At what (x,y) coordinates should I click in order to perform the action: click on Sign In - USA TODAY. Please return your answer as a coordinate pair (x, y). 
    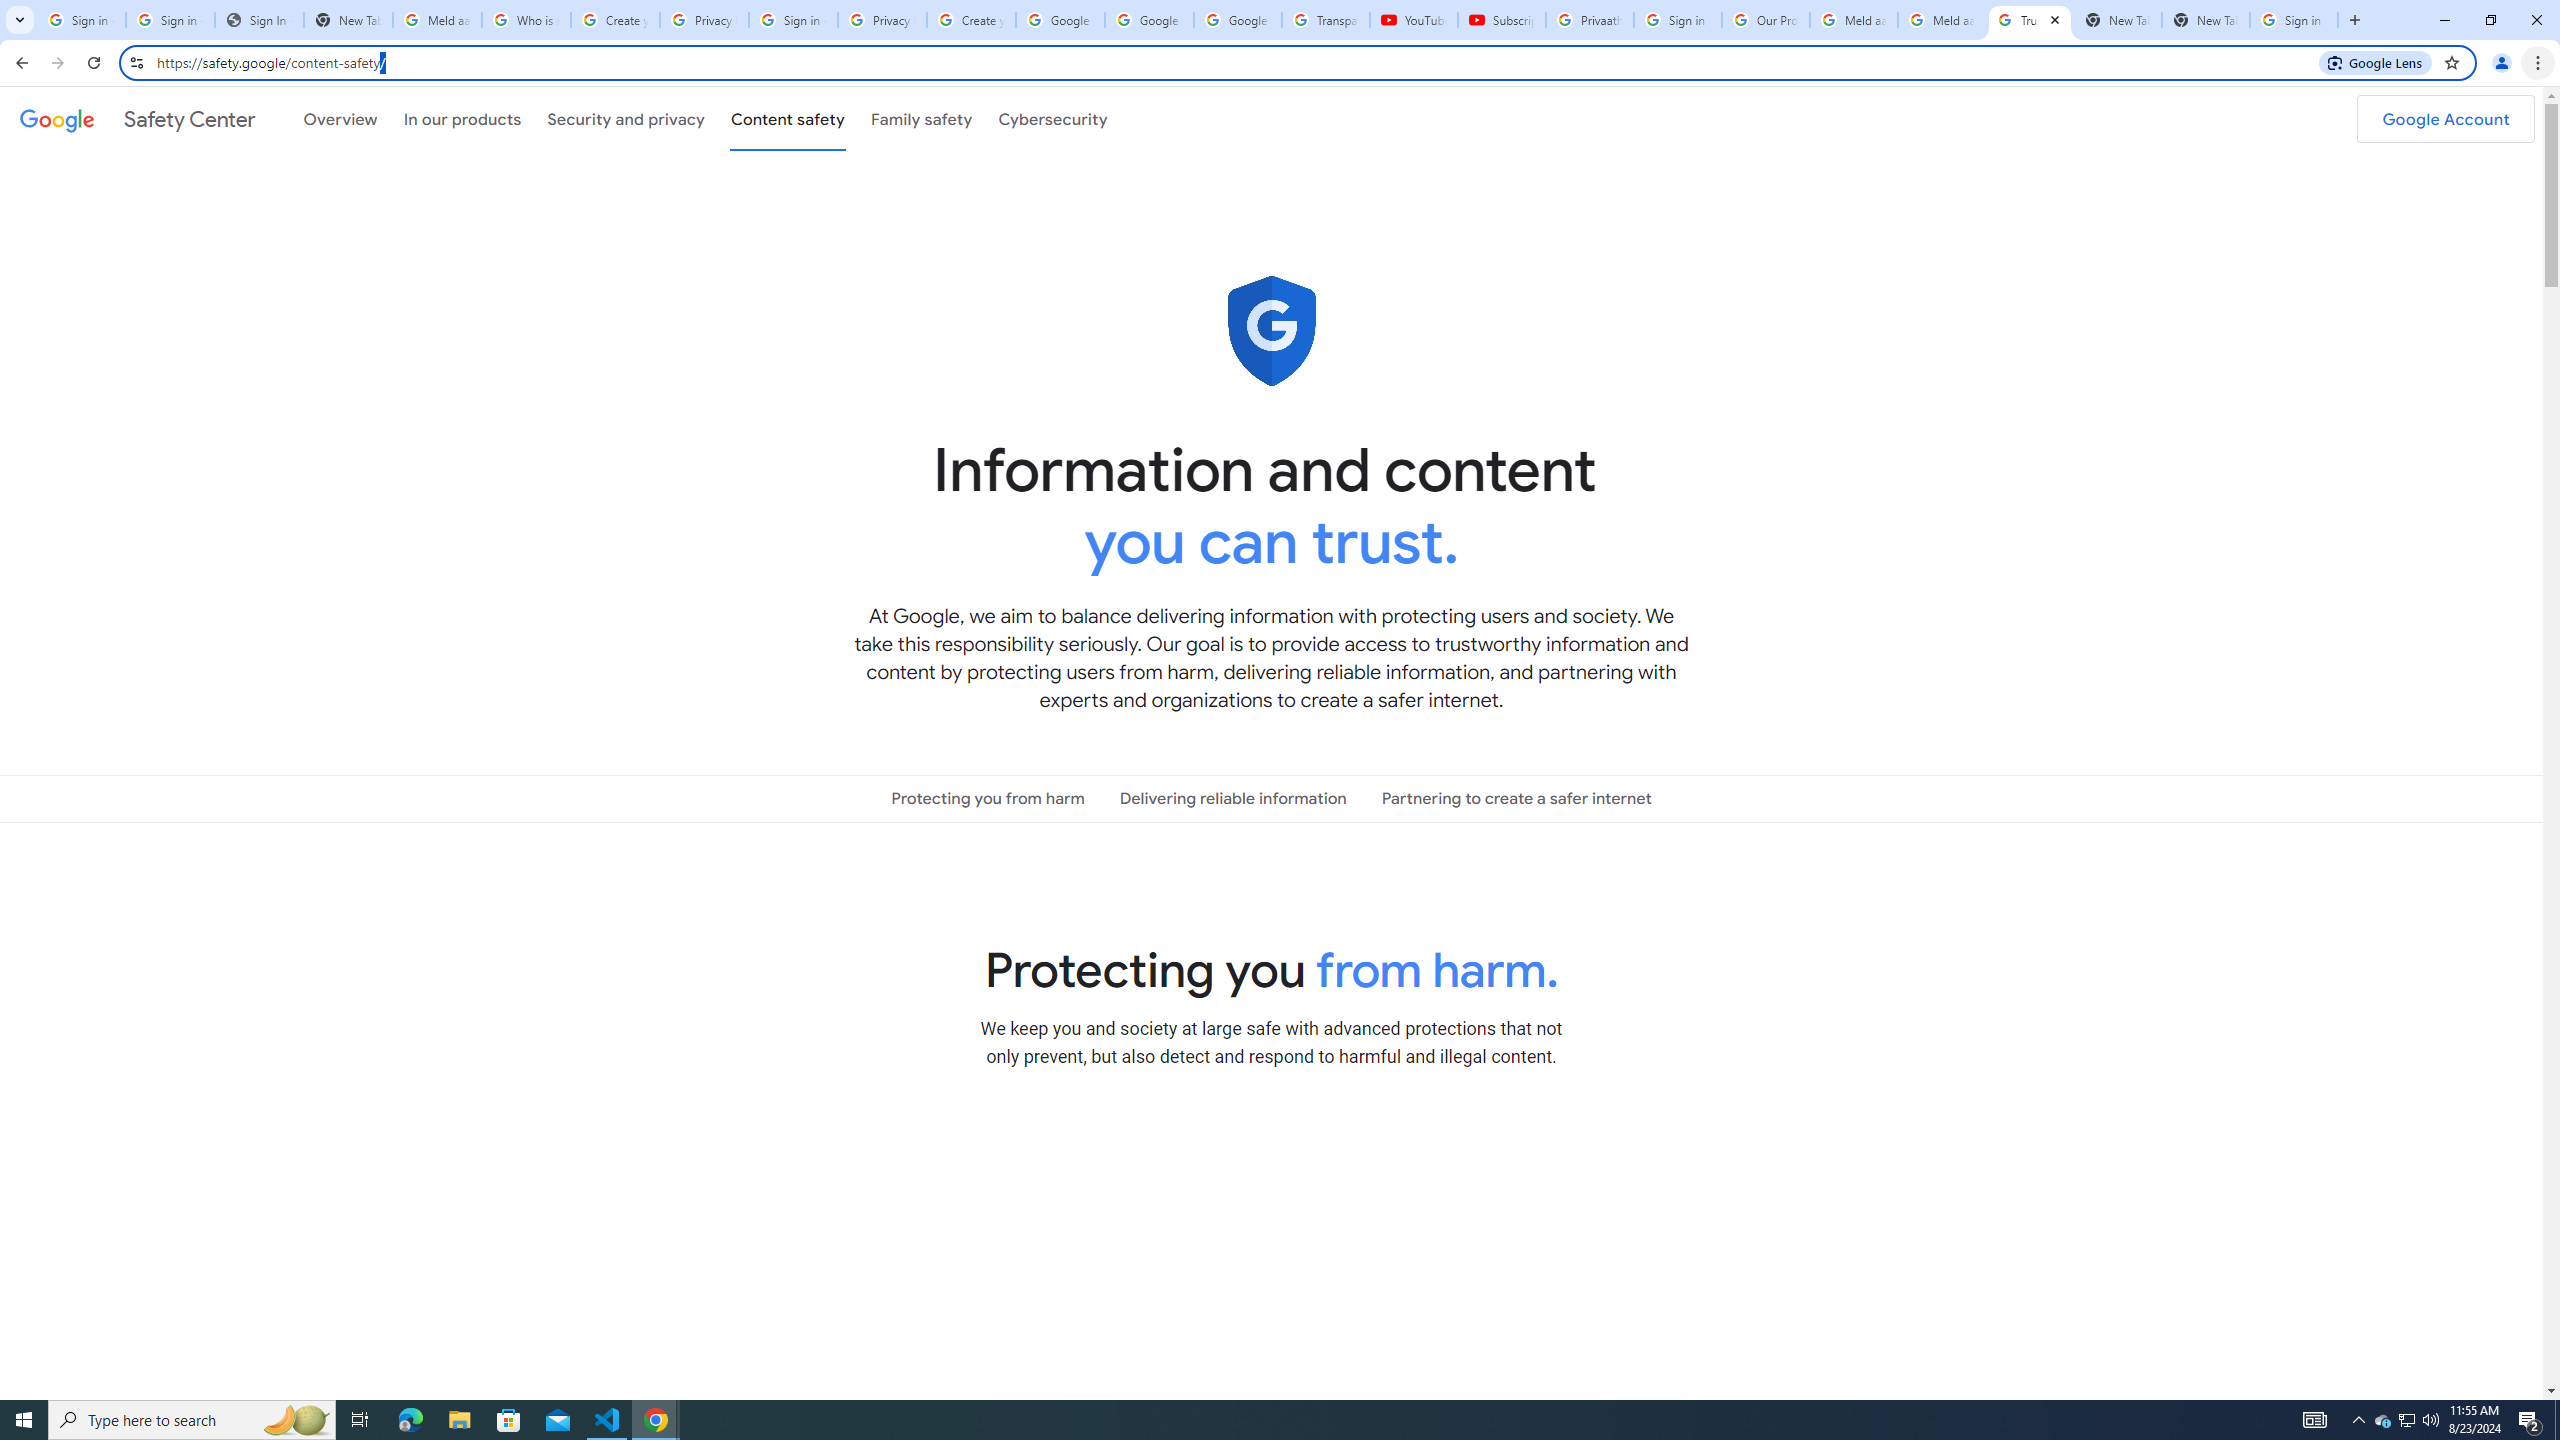
    Looking at the image, I should click on (258, 20).